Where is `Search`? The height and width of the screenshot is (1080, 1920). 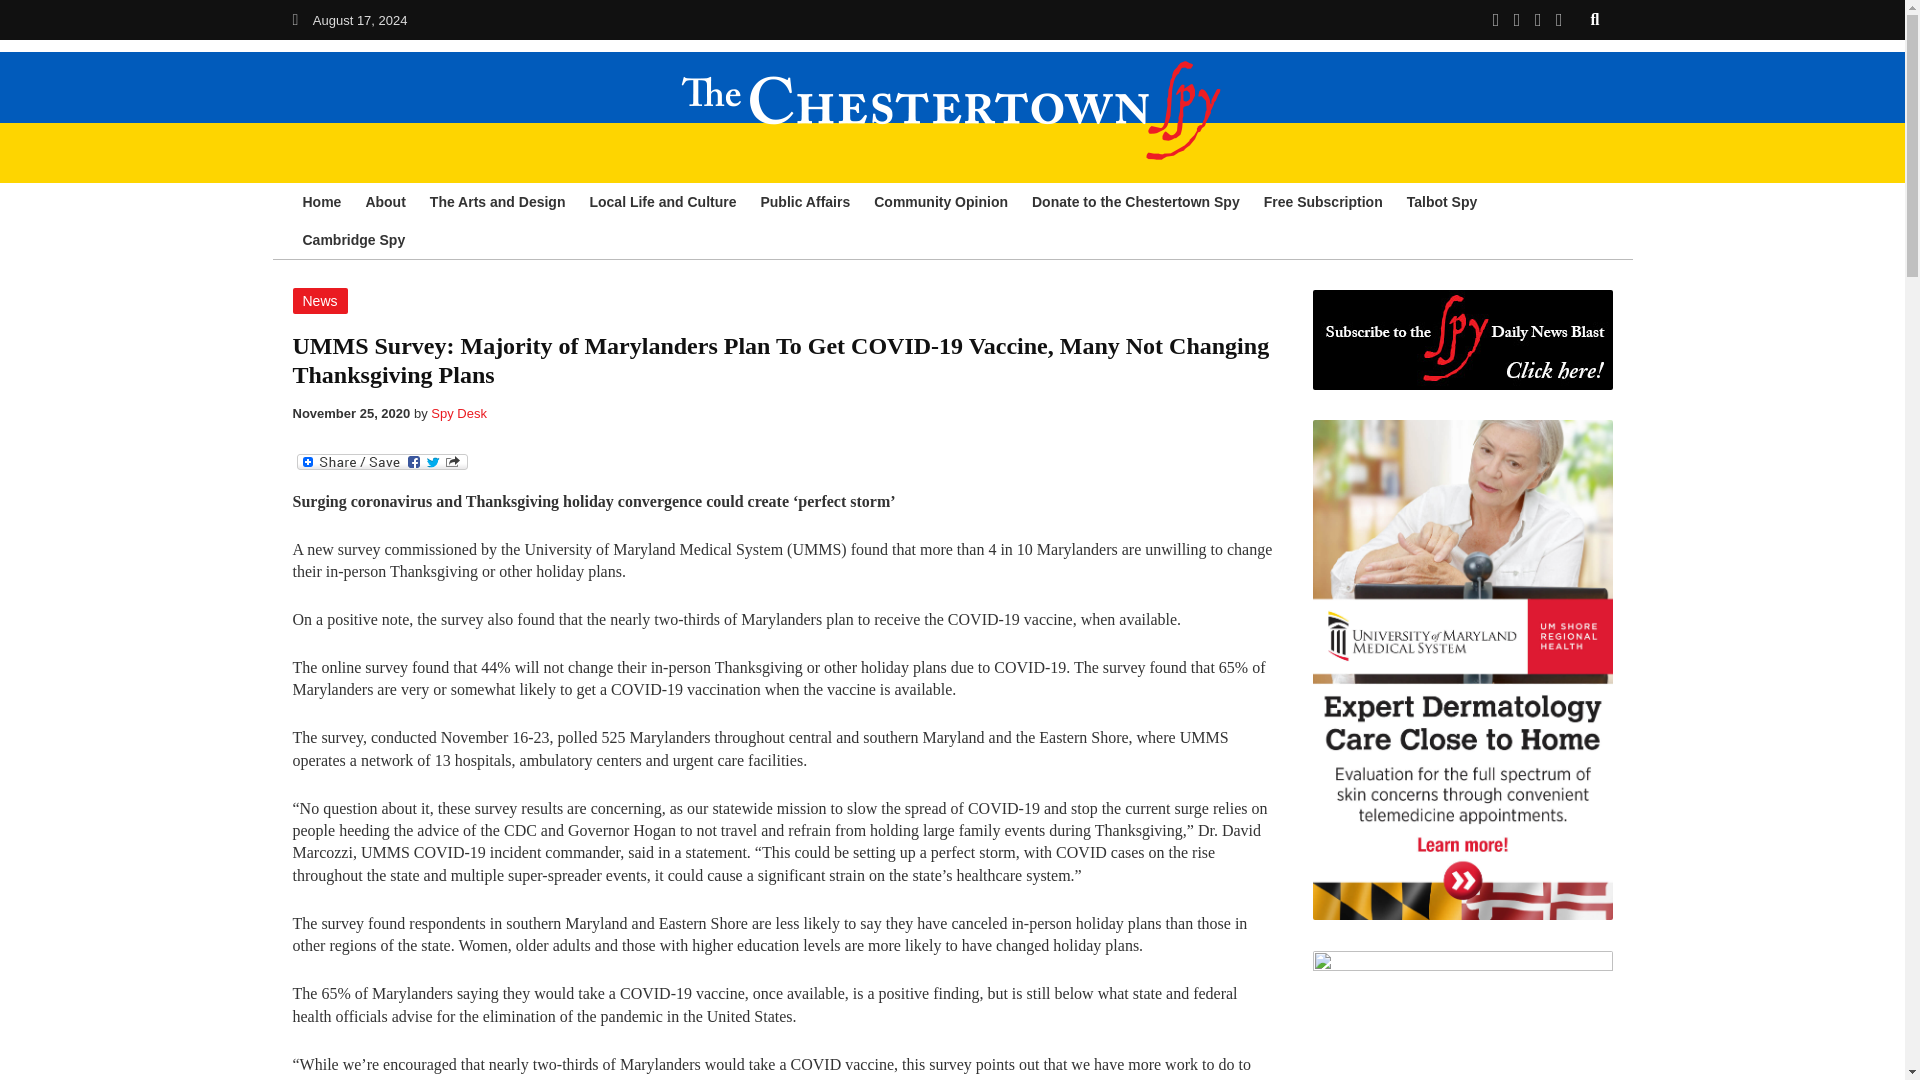
Search is located at coordinates (1595, 19).